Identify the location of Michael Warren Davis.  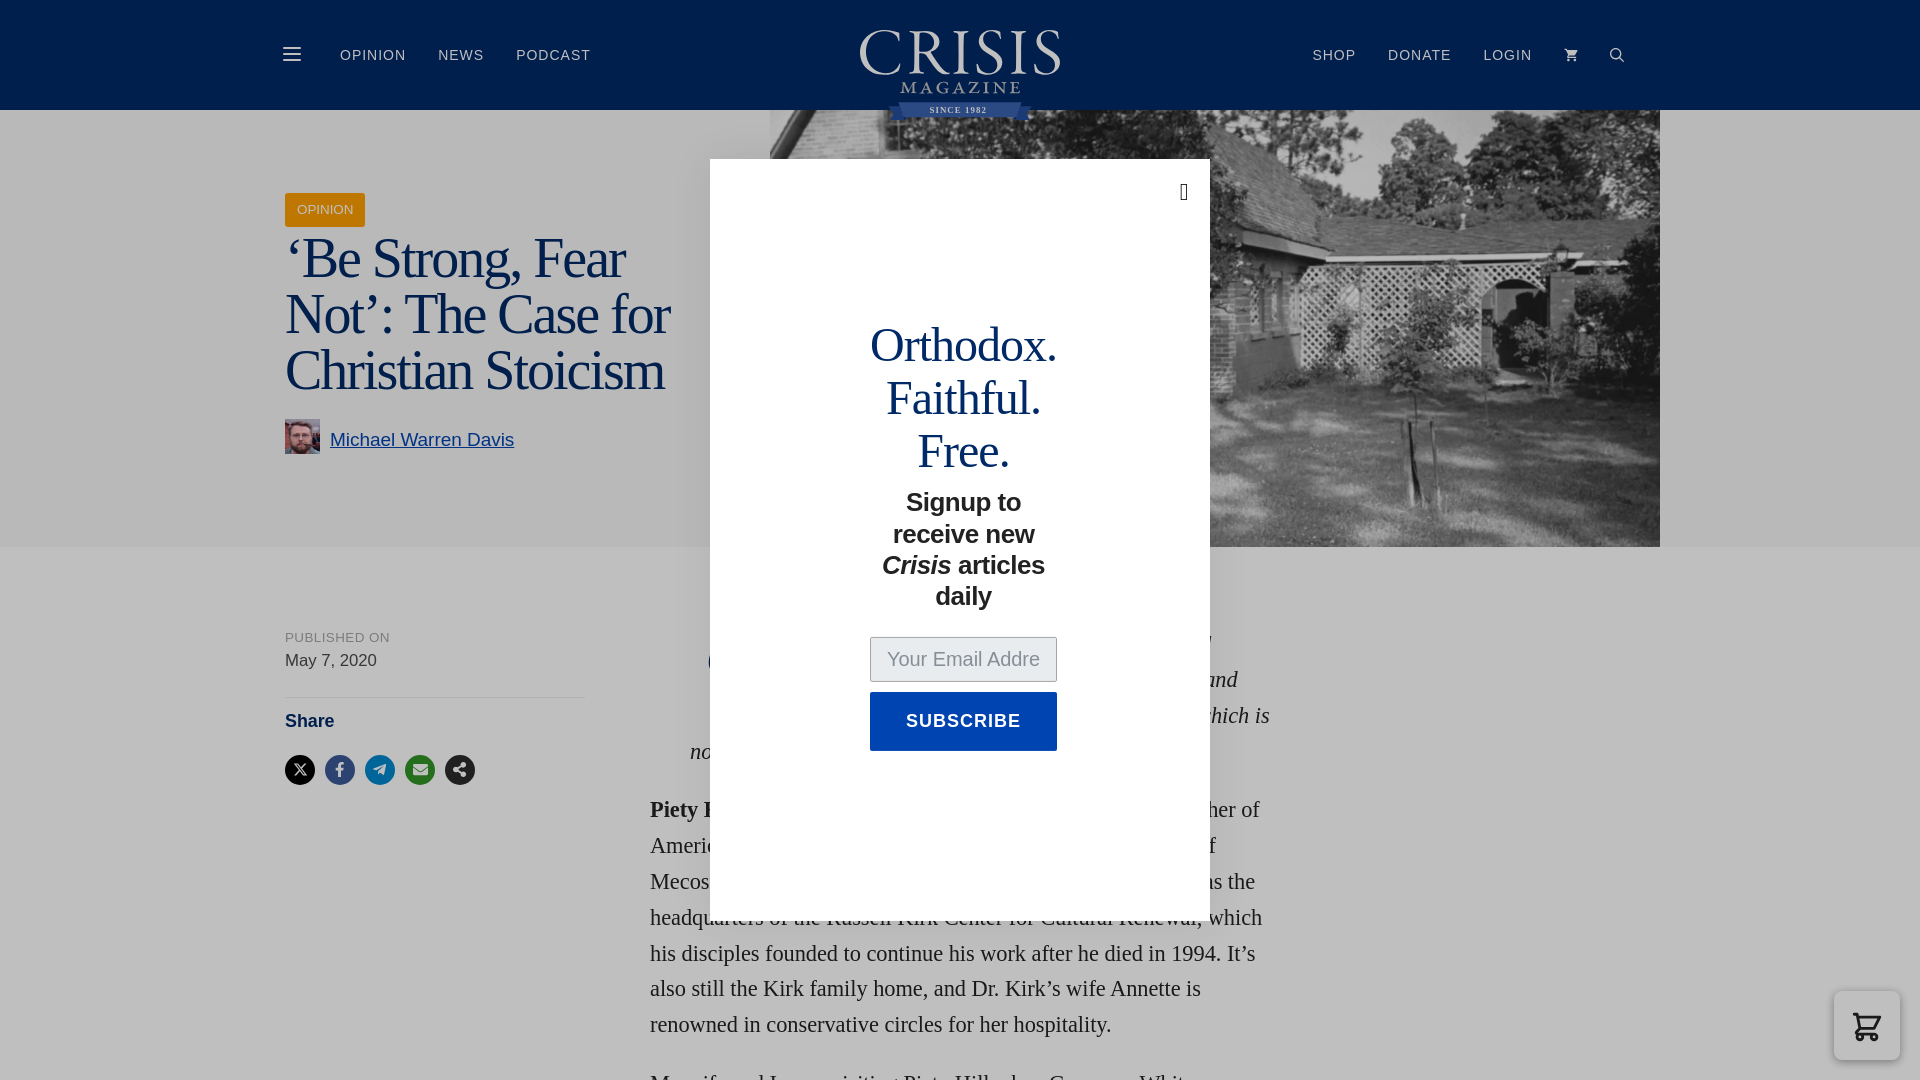
(422, 438).